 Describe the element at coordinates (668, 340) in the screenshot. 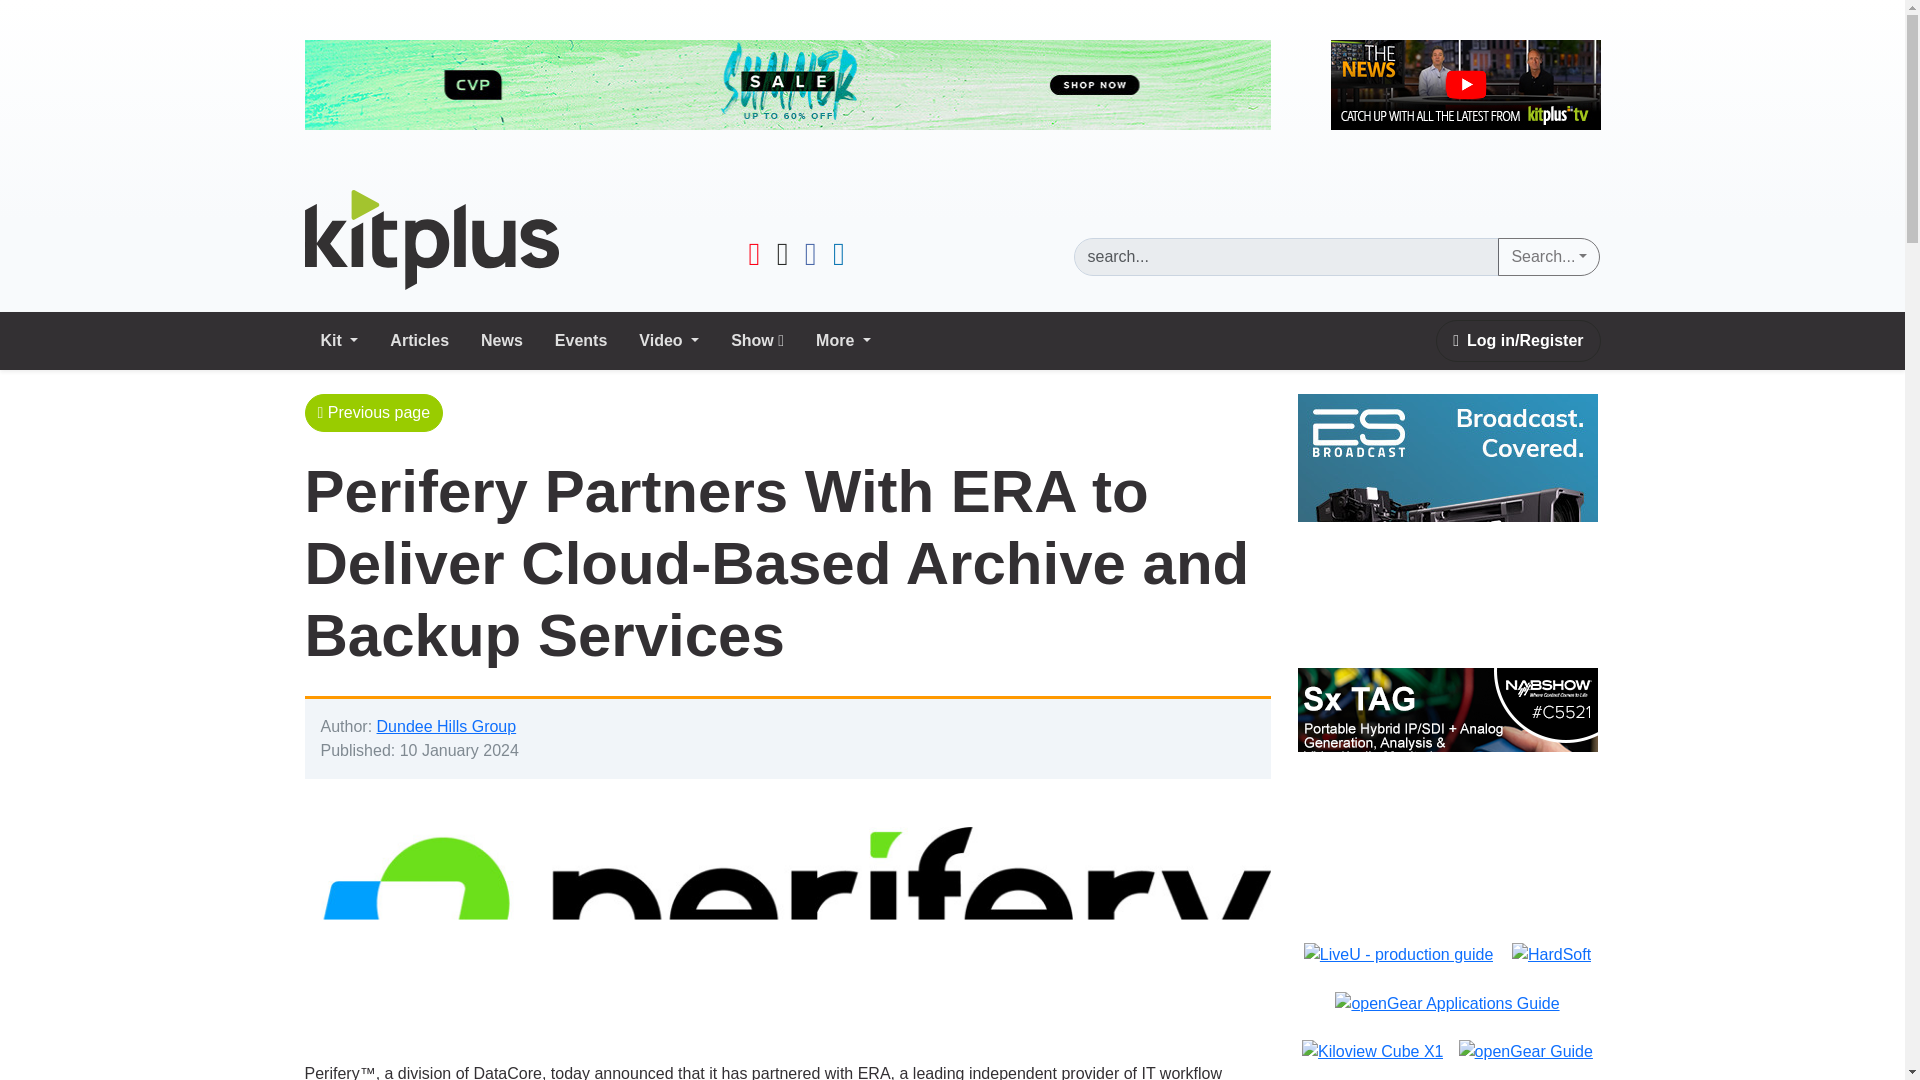

I see `Video` at that location.